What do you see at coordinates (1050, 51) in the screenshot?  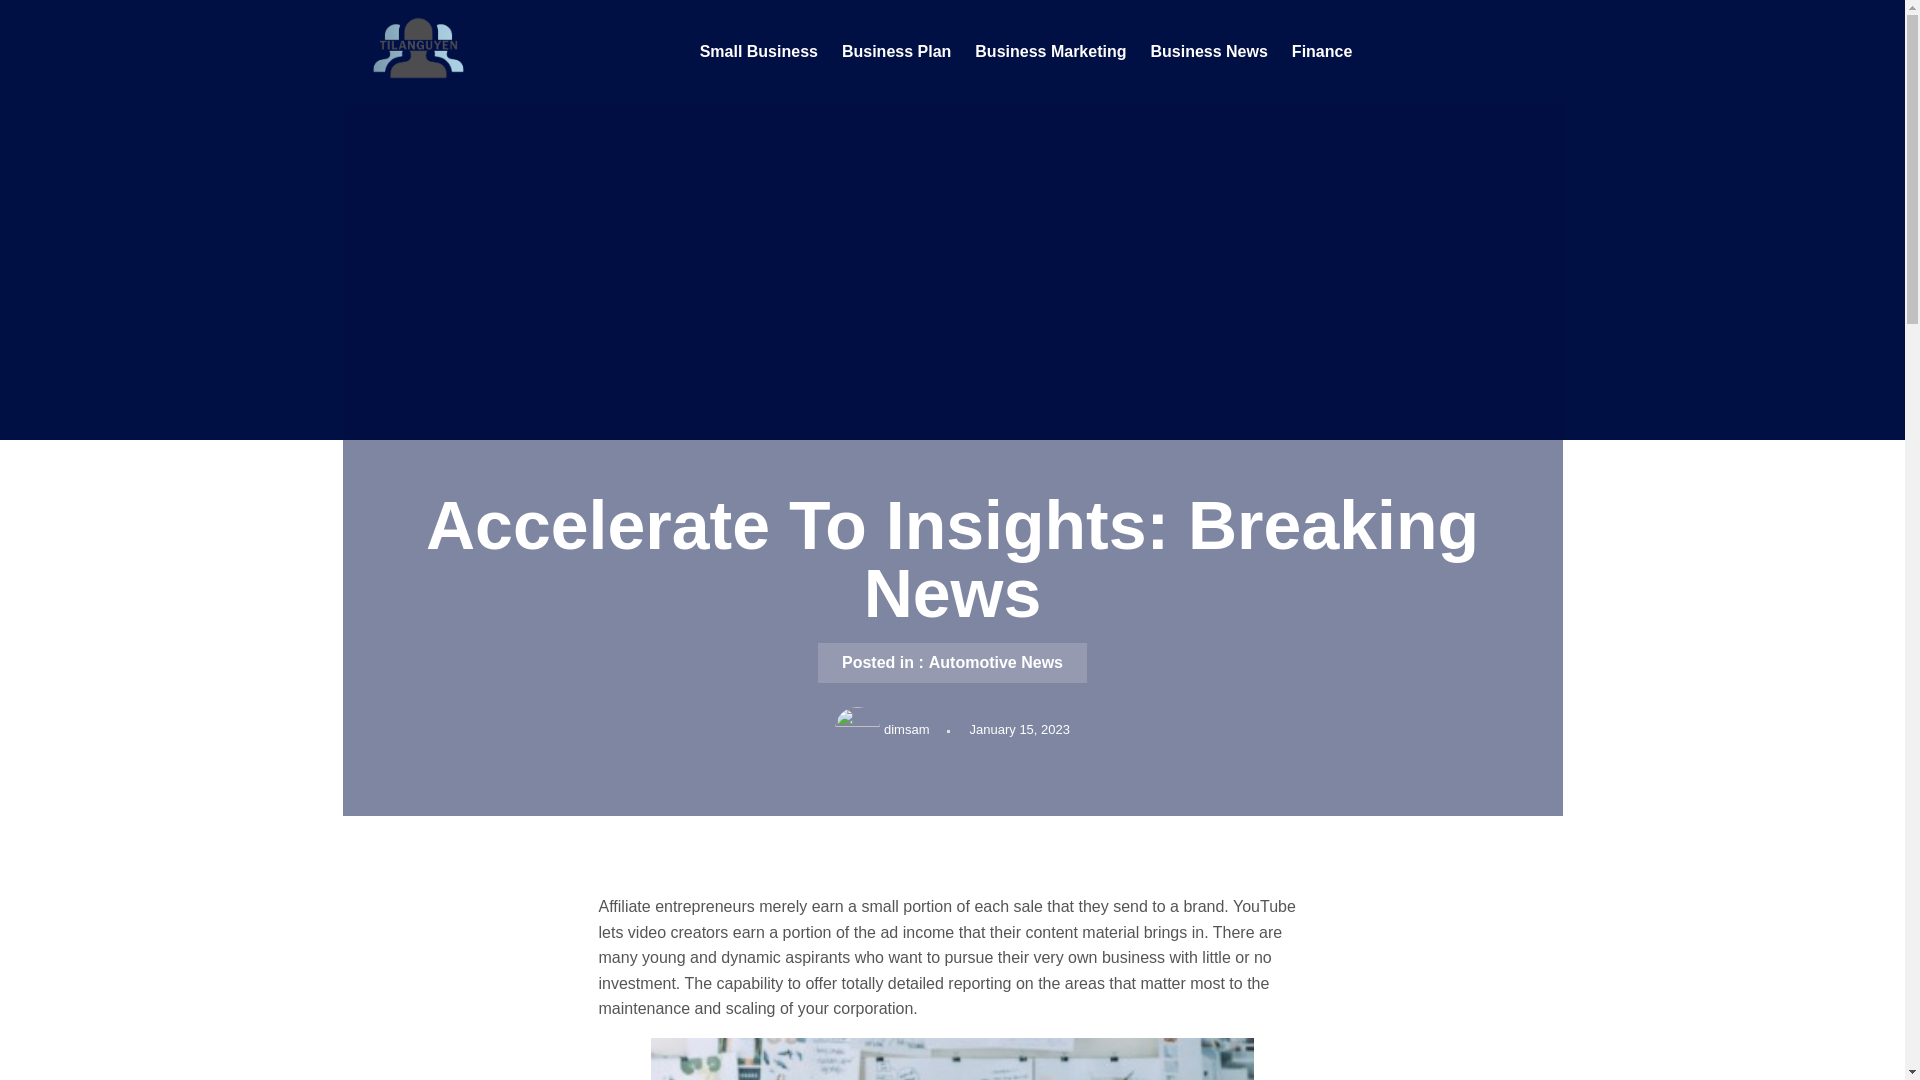 I see `Business Marketing` at bounding box center [1050, 51].